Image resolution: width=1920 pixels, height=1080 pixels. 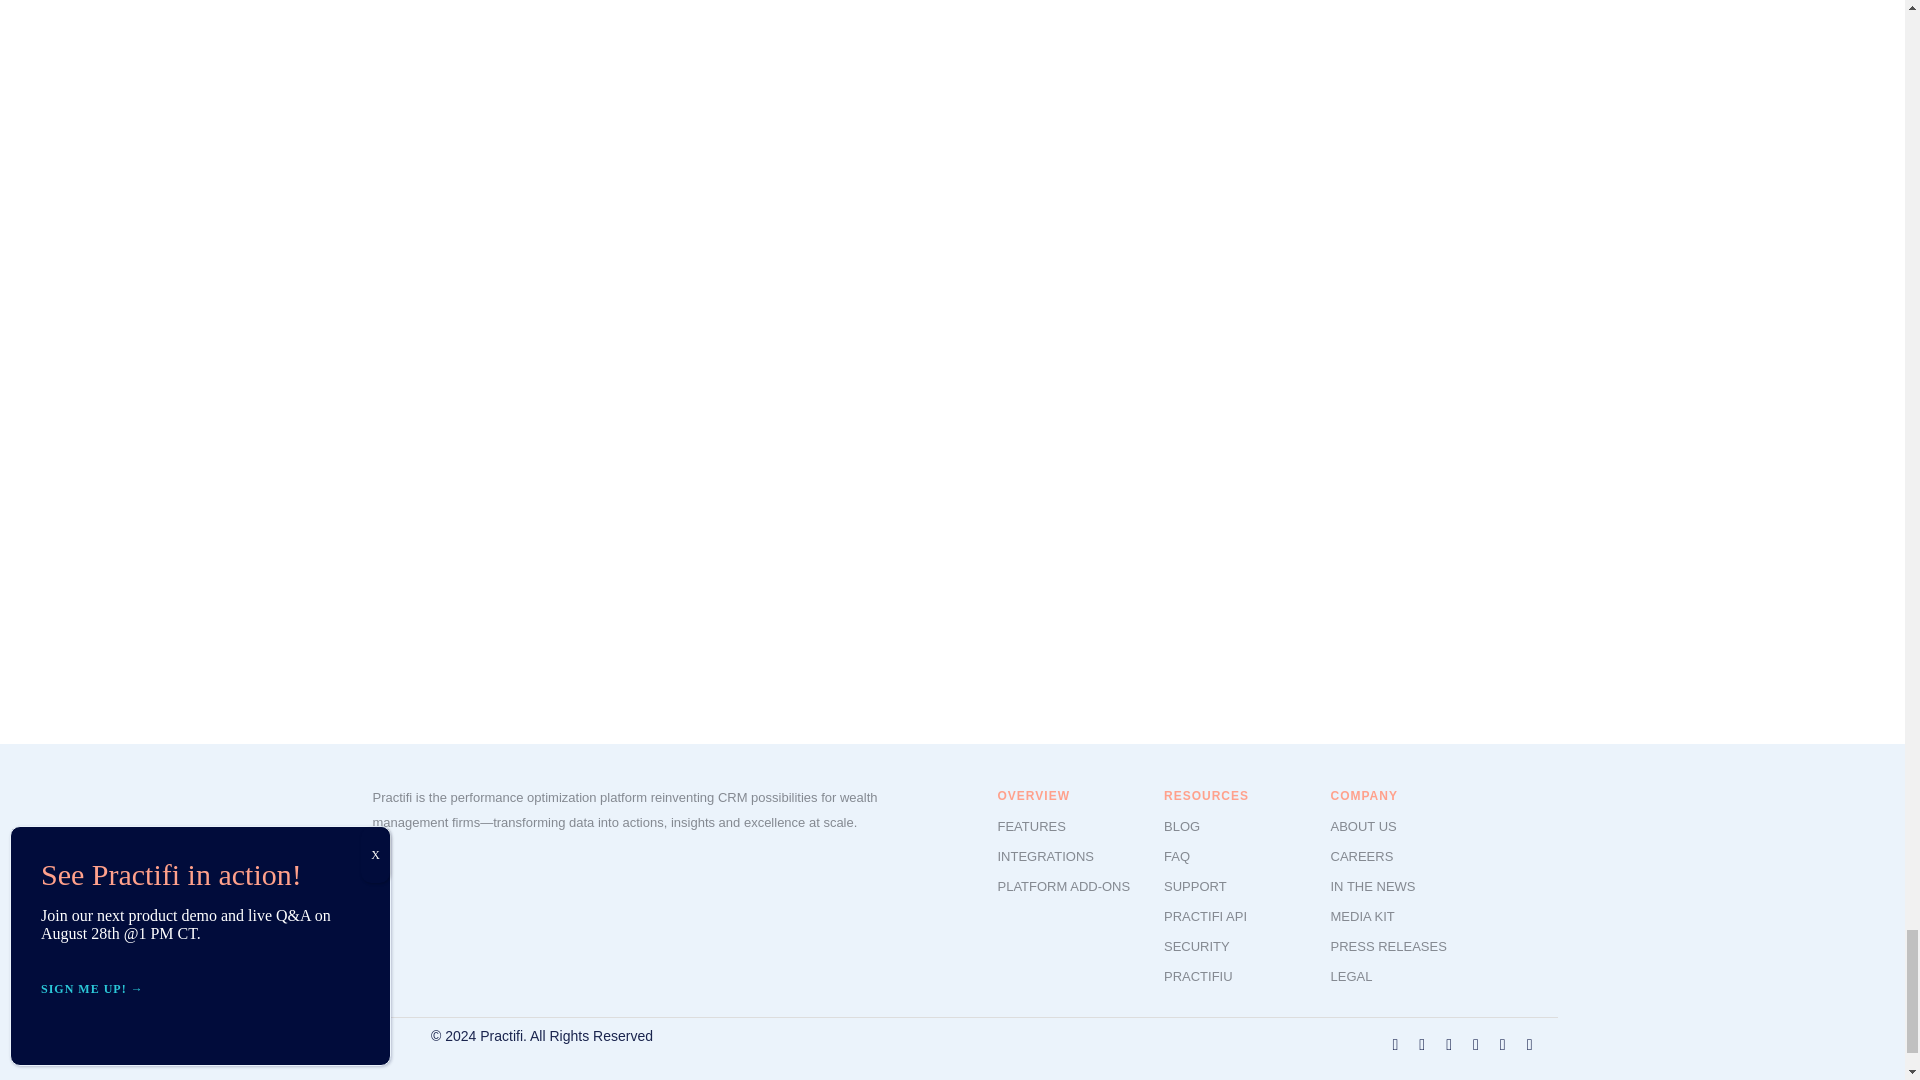 I want to click on PLATFORM ADD-ONS, so click(x=1064, y=886).